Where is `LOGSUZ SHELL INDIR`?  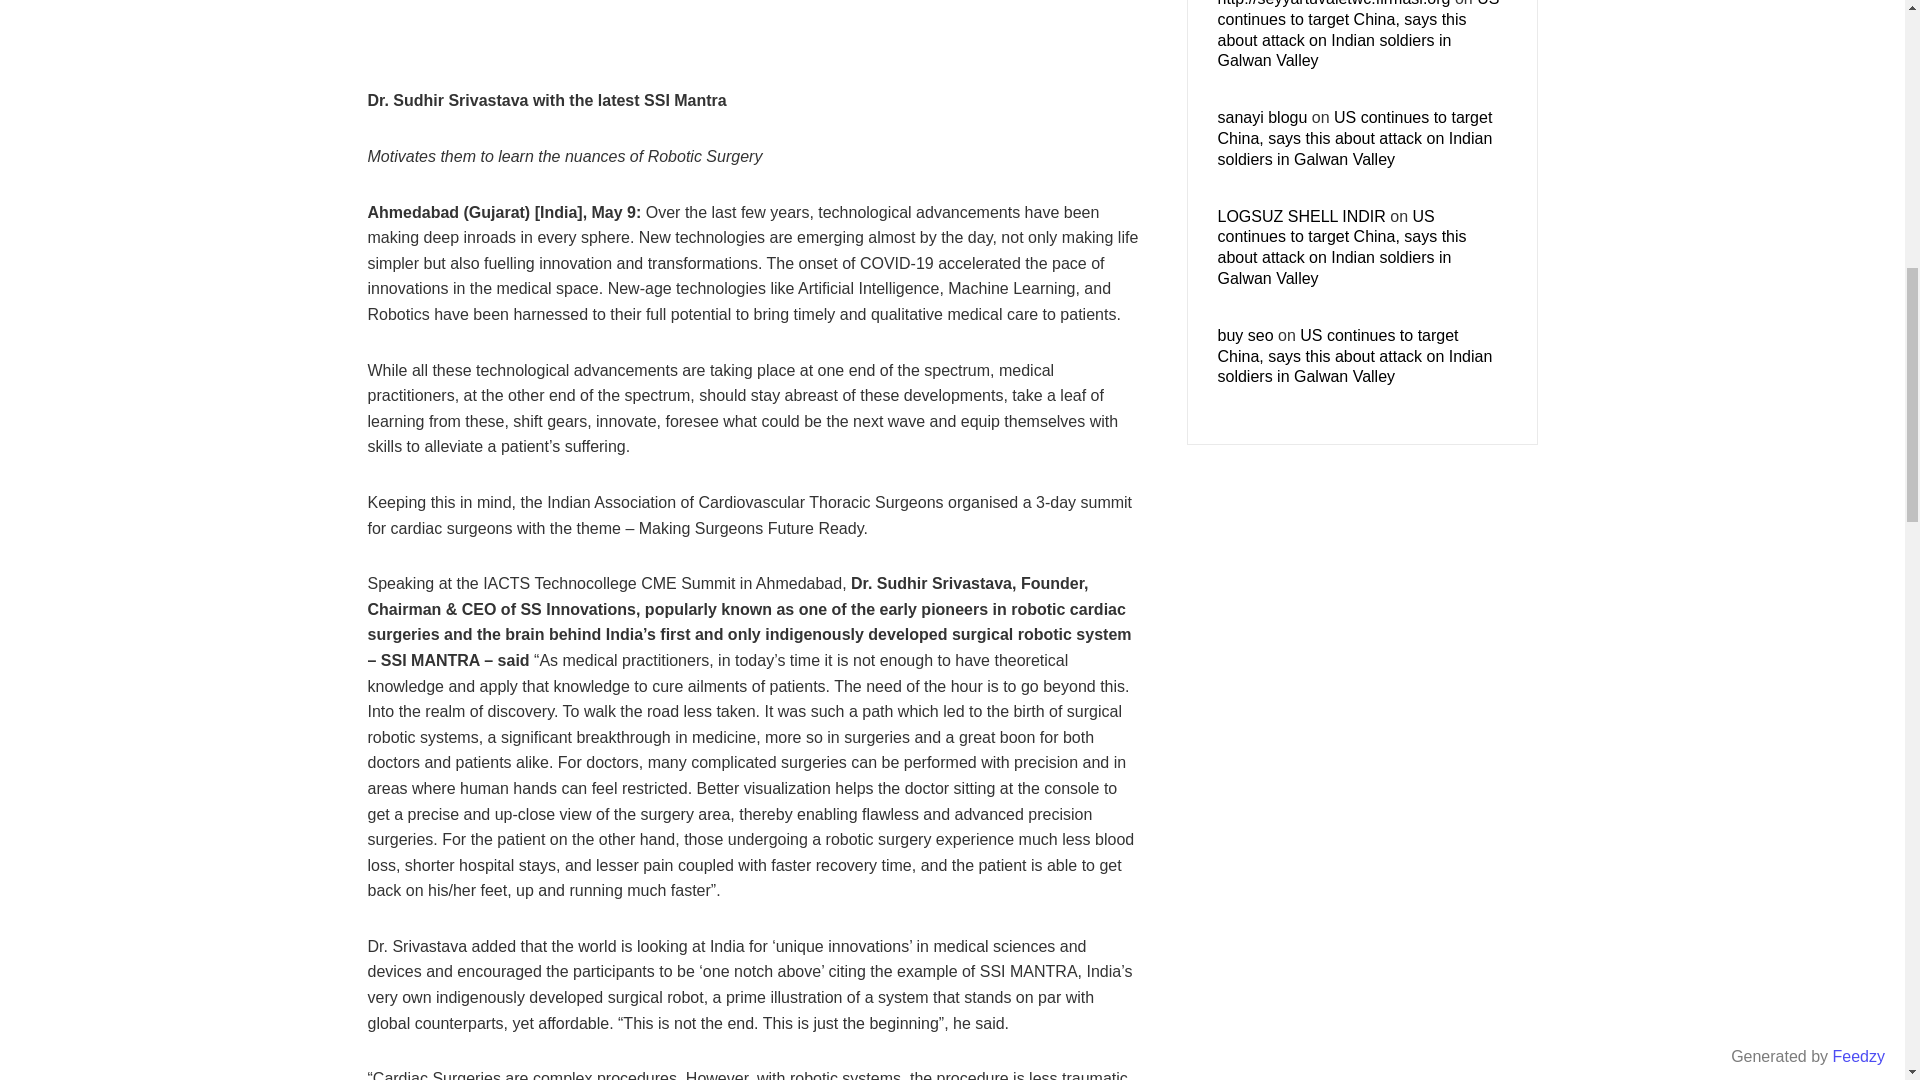 LOGSUZ SHELL INDIR is located at coordinates (1302, 216).